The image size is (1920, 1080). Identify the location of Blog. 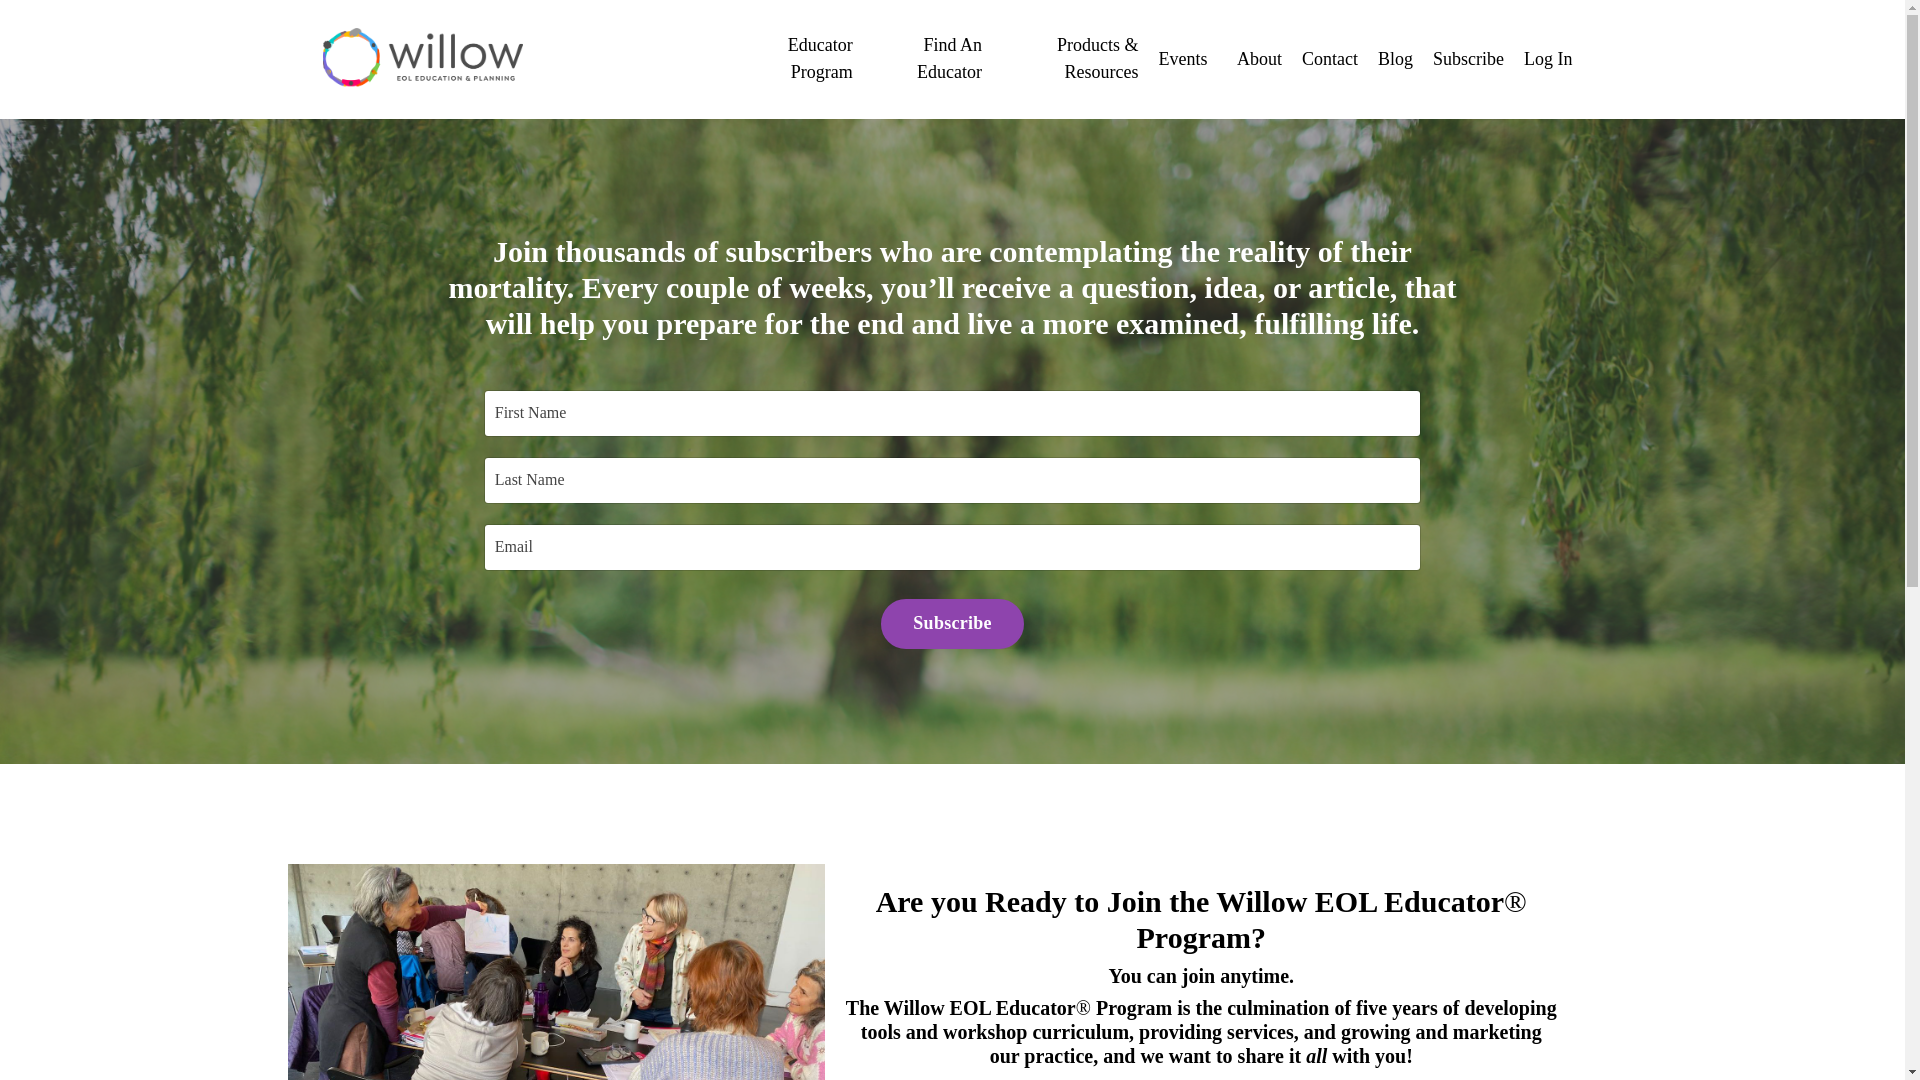
(1396, 60).